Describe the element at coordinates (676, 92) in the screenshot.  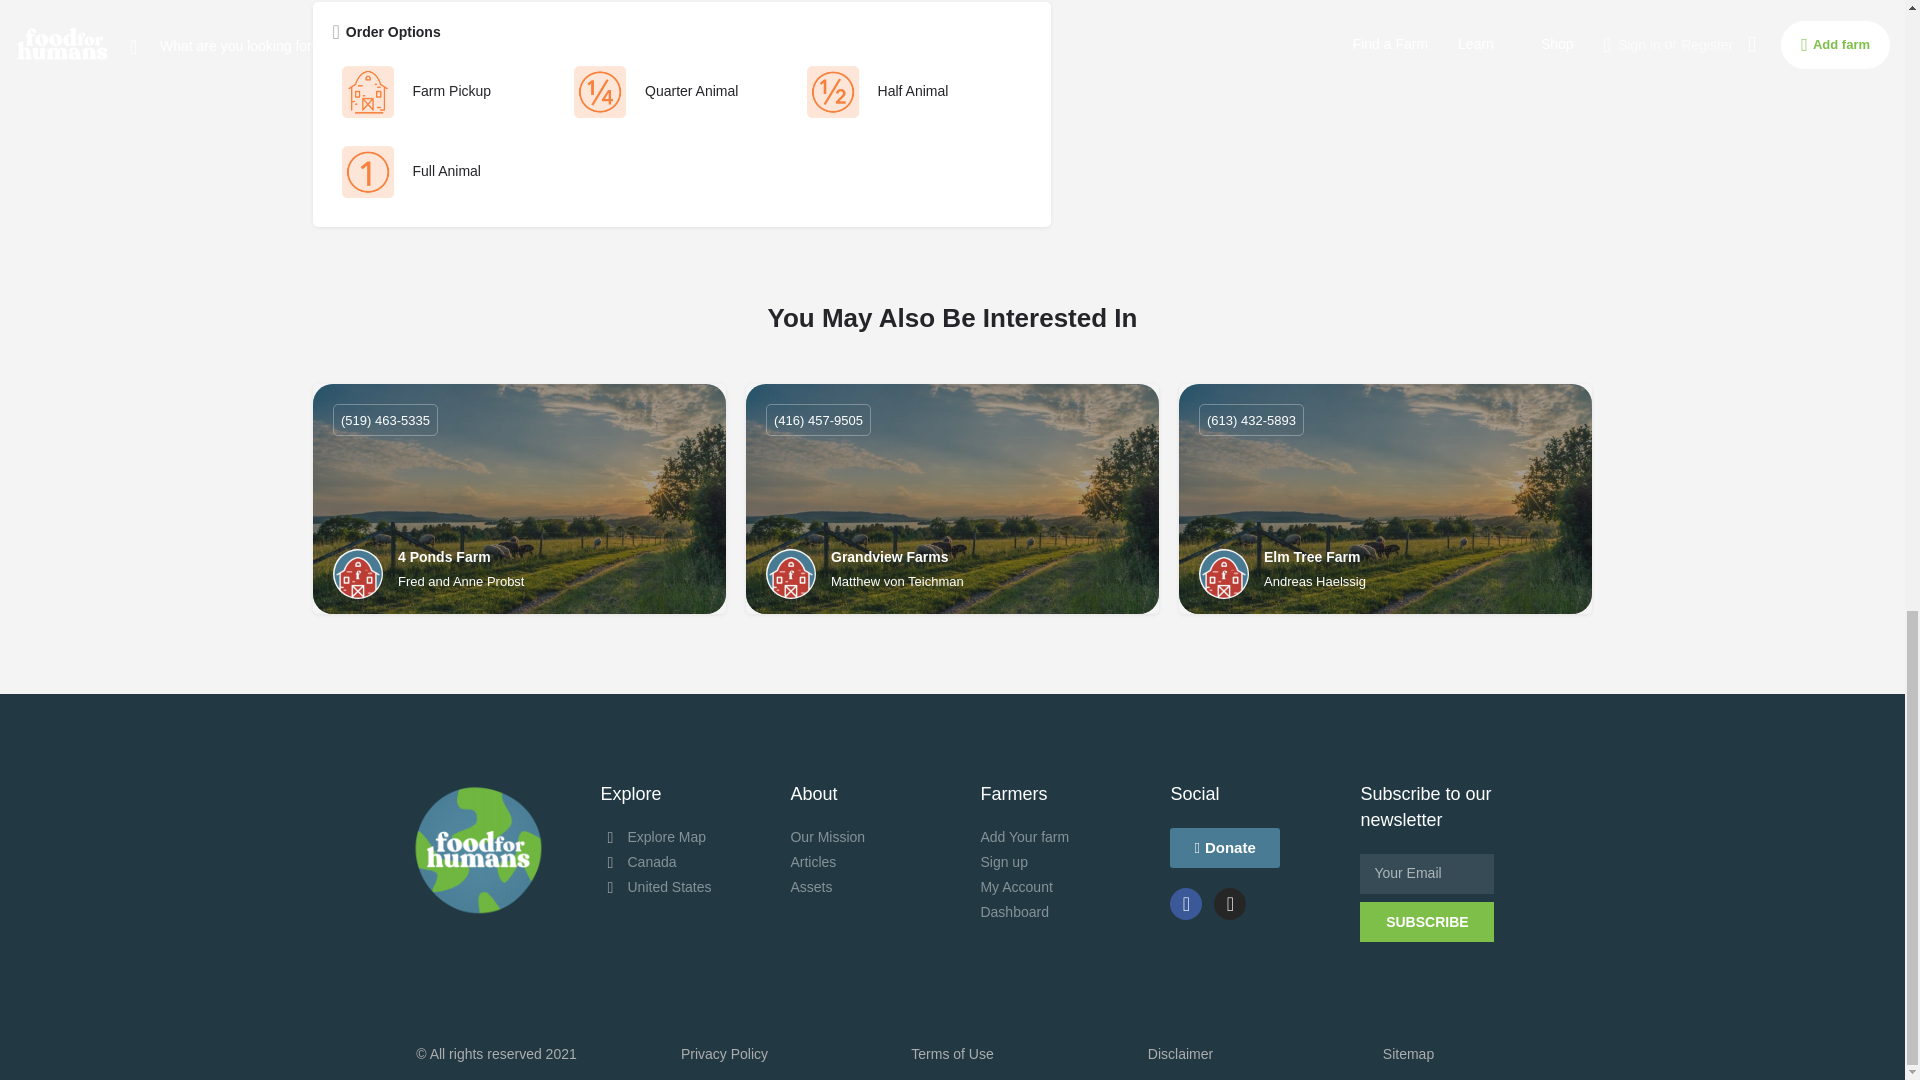
I see `Quarter Animal` at that location.